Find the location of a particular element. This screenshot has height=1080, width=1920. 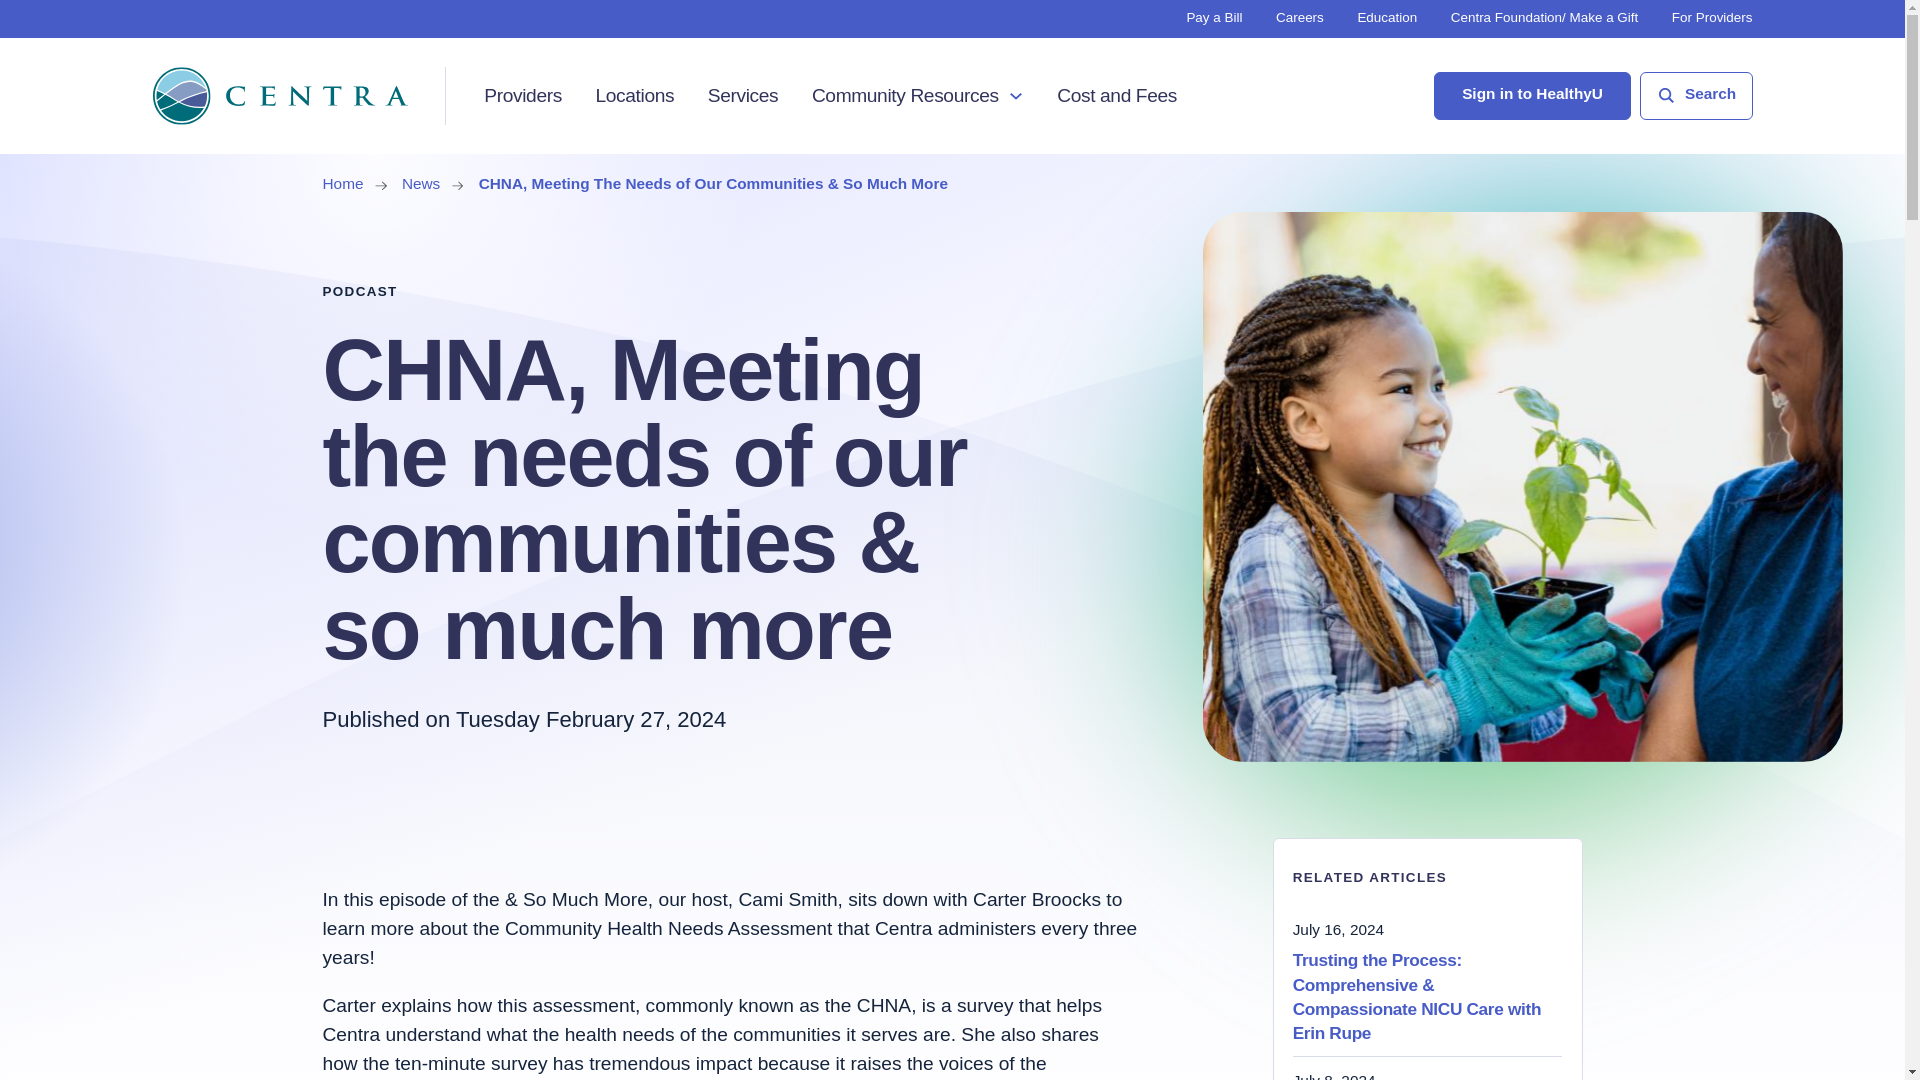

Sign in to HealthyU is located at coordinates (1532, 96).